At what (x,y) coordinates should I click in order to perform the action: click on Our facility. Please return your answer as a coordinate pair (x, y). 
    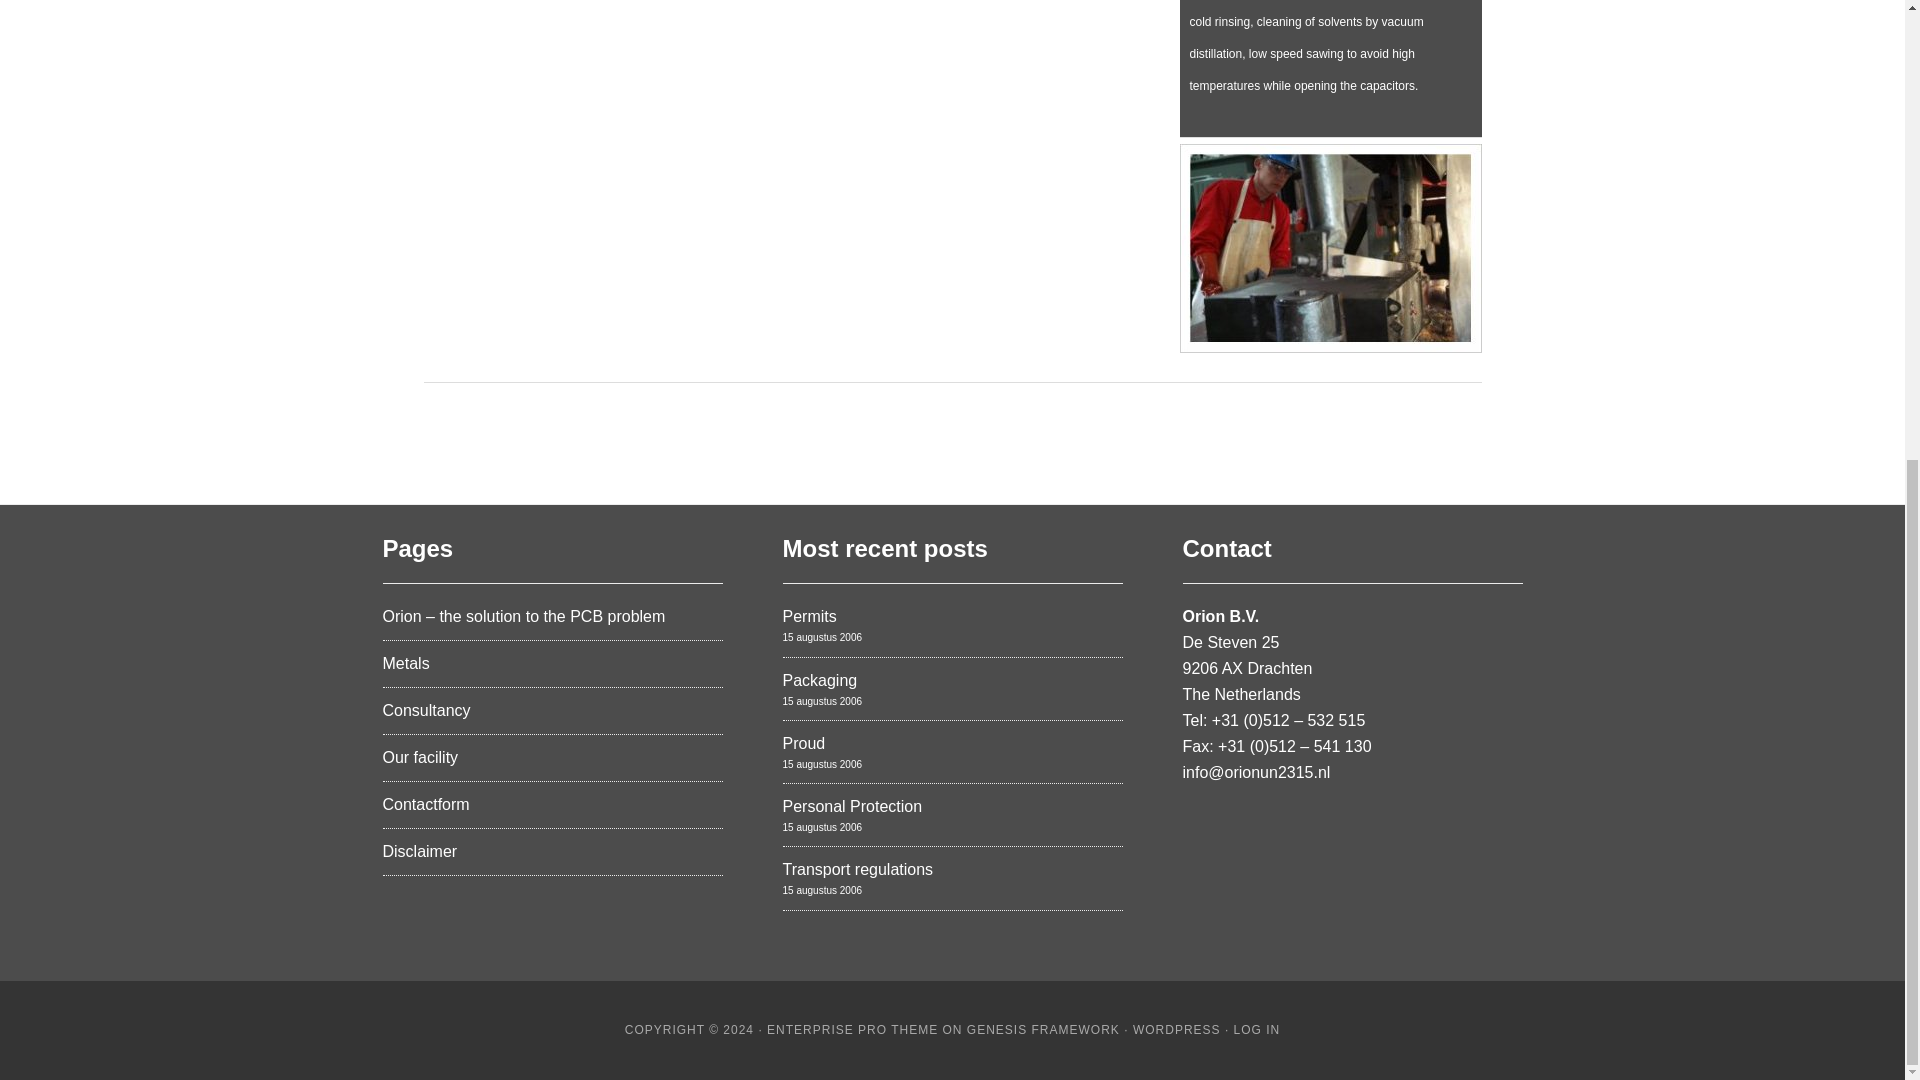
    Looking at the image, I should click on (420, 757).